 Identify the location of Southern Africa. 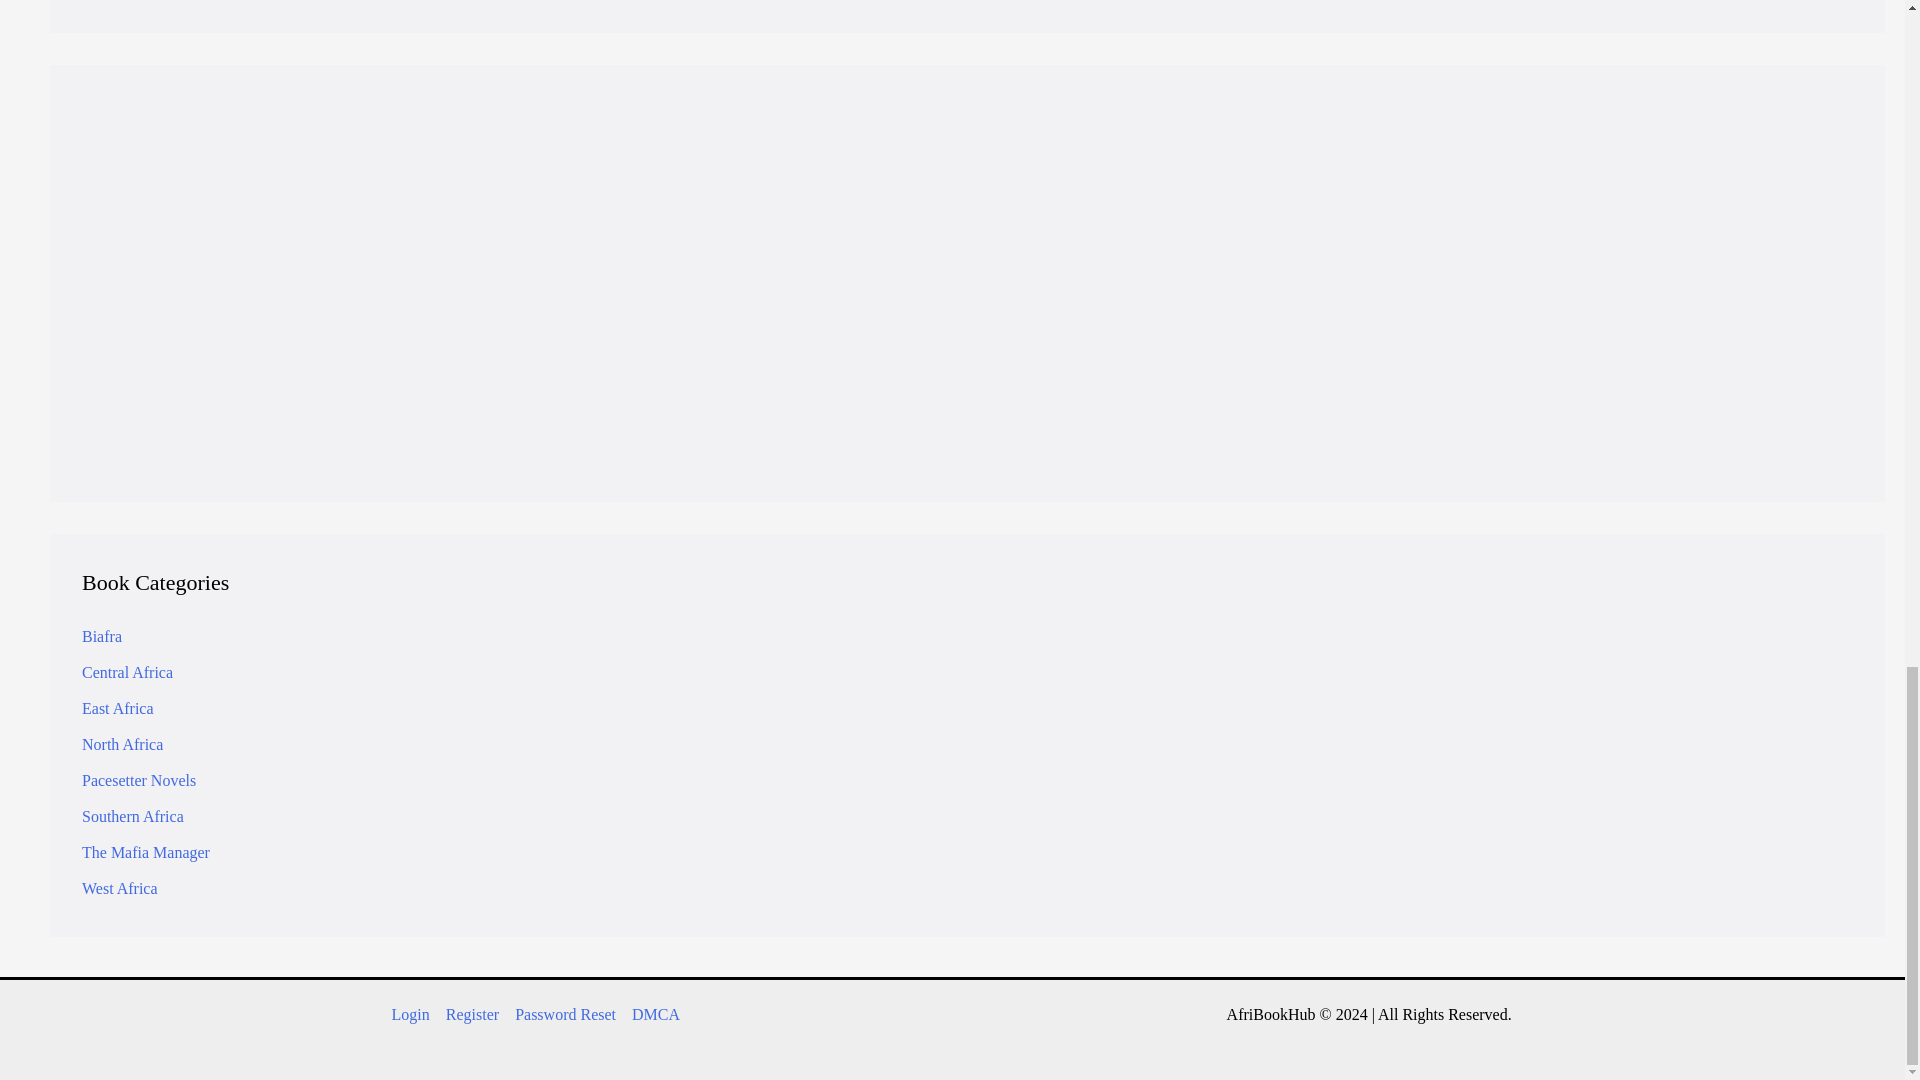
(133, 816).